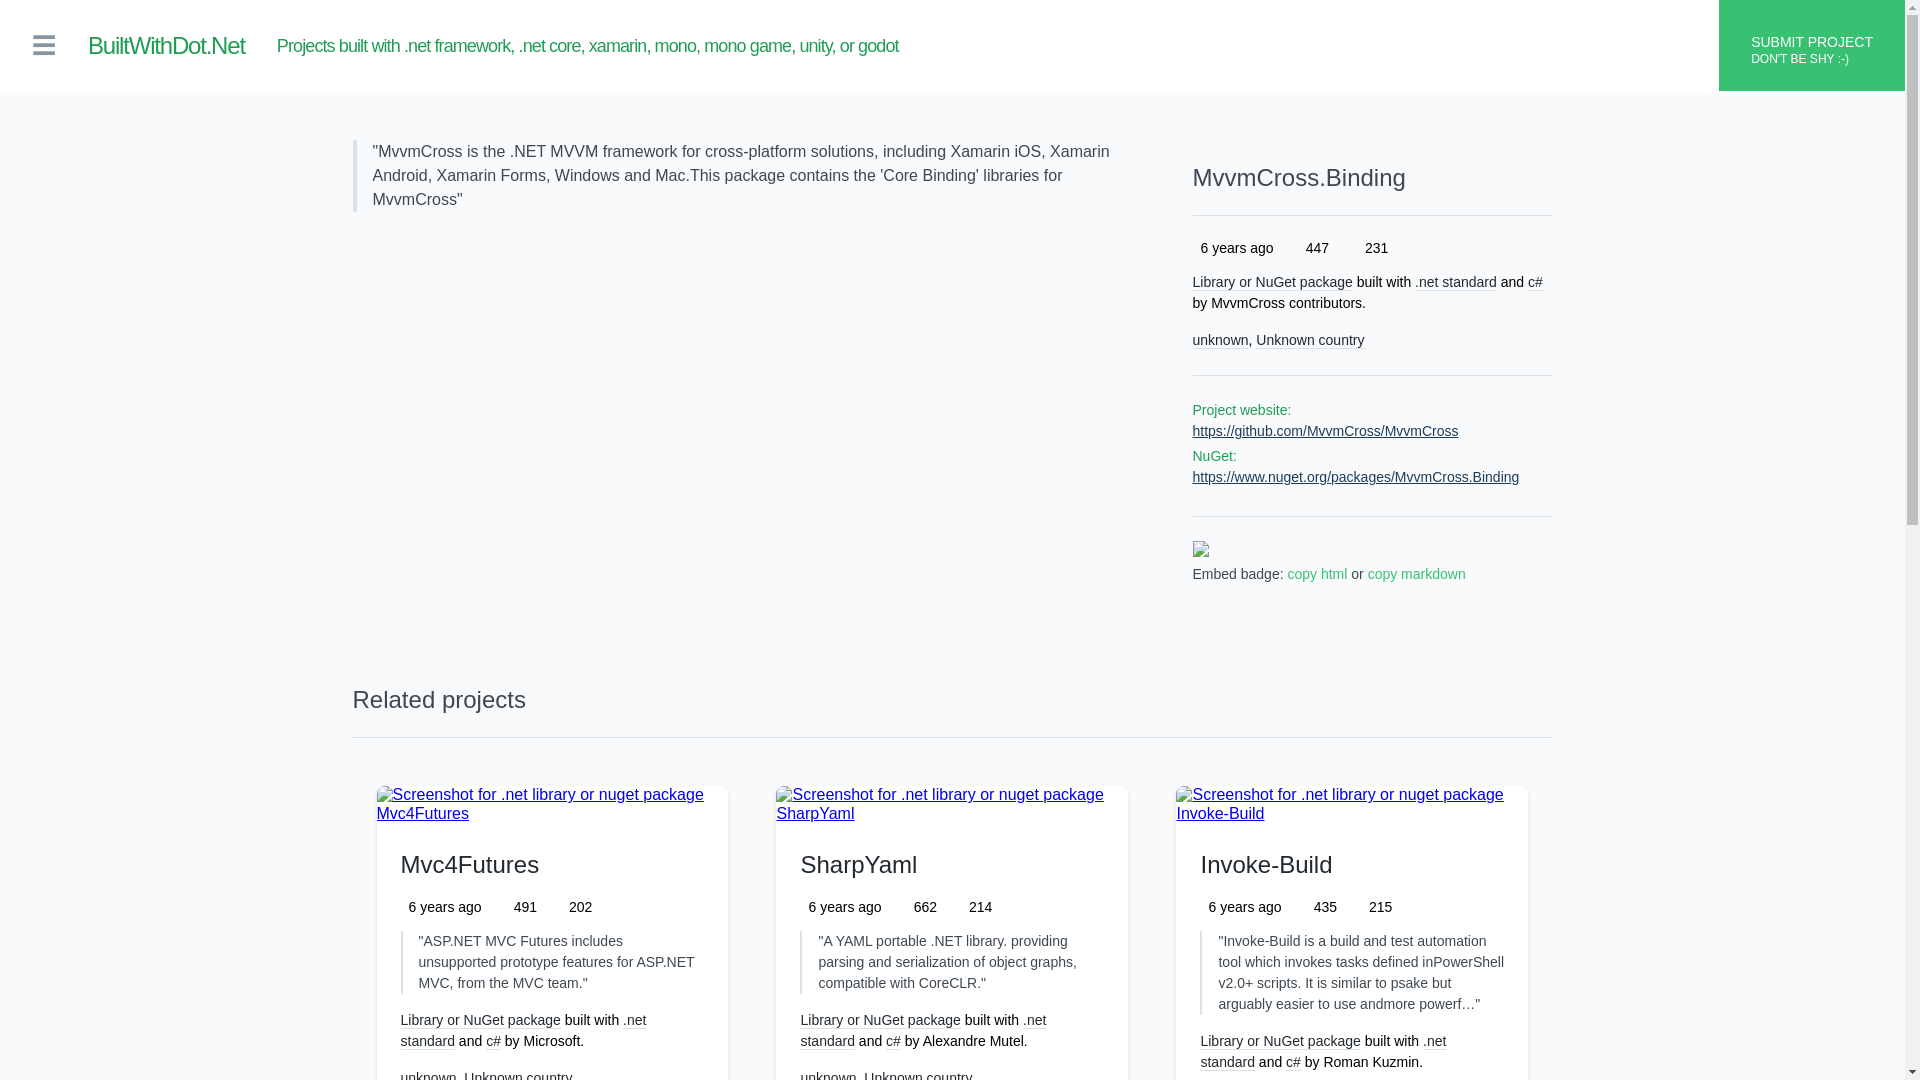  I want to click on Unknown country, so click(1309, 340).